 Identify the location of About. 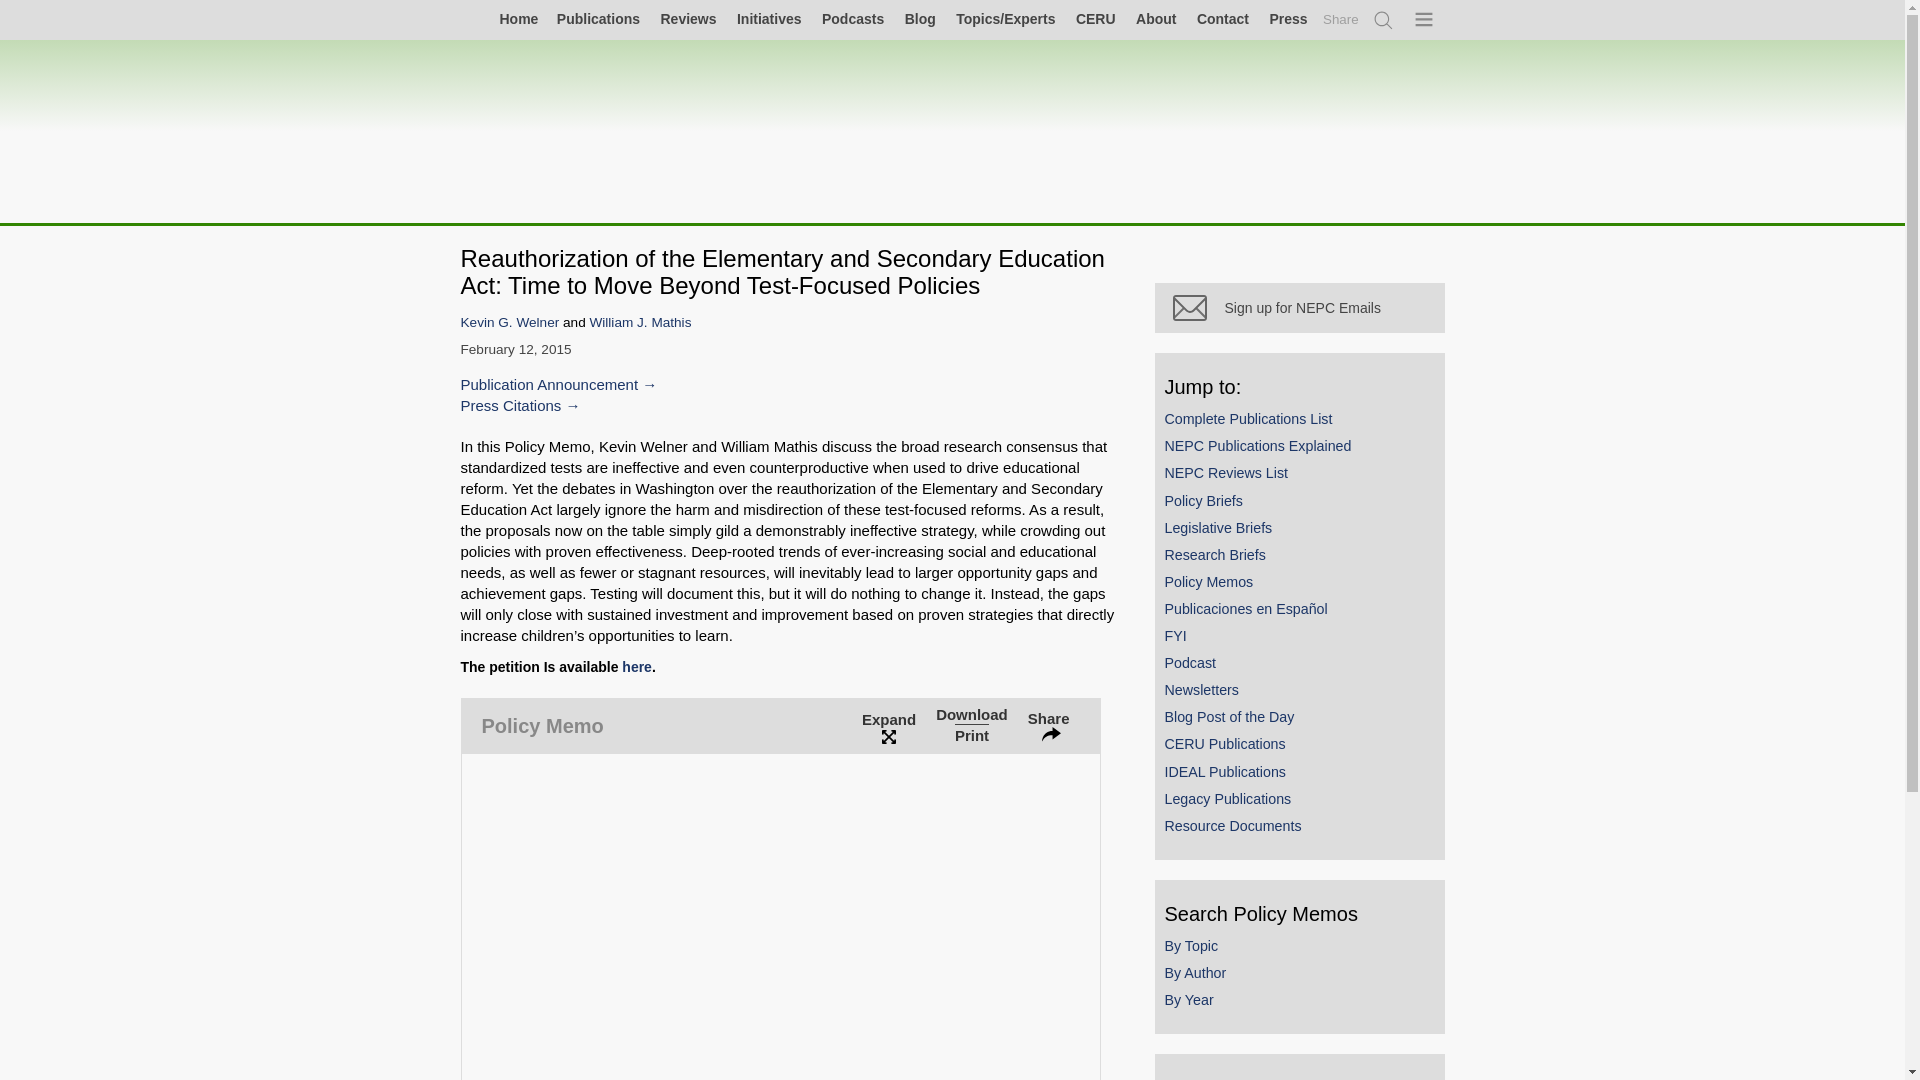
(1155, 18).